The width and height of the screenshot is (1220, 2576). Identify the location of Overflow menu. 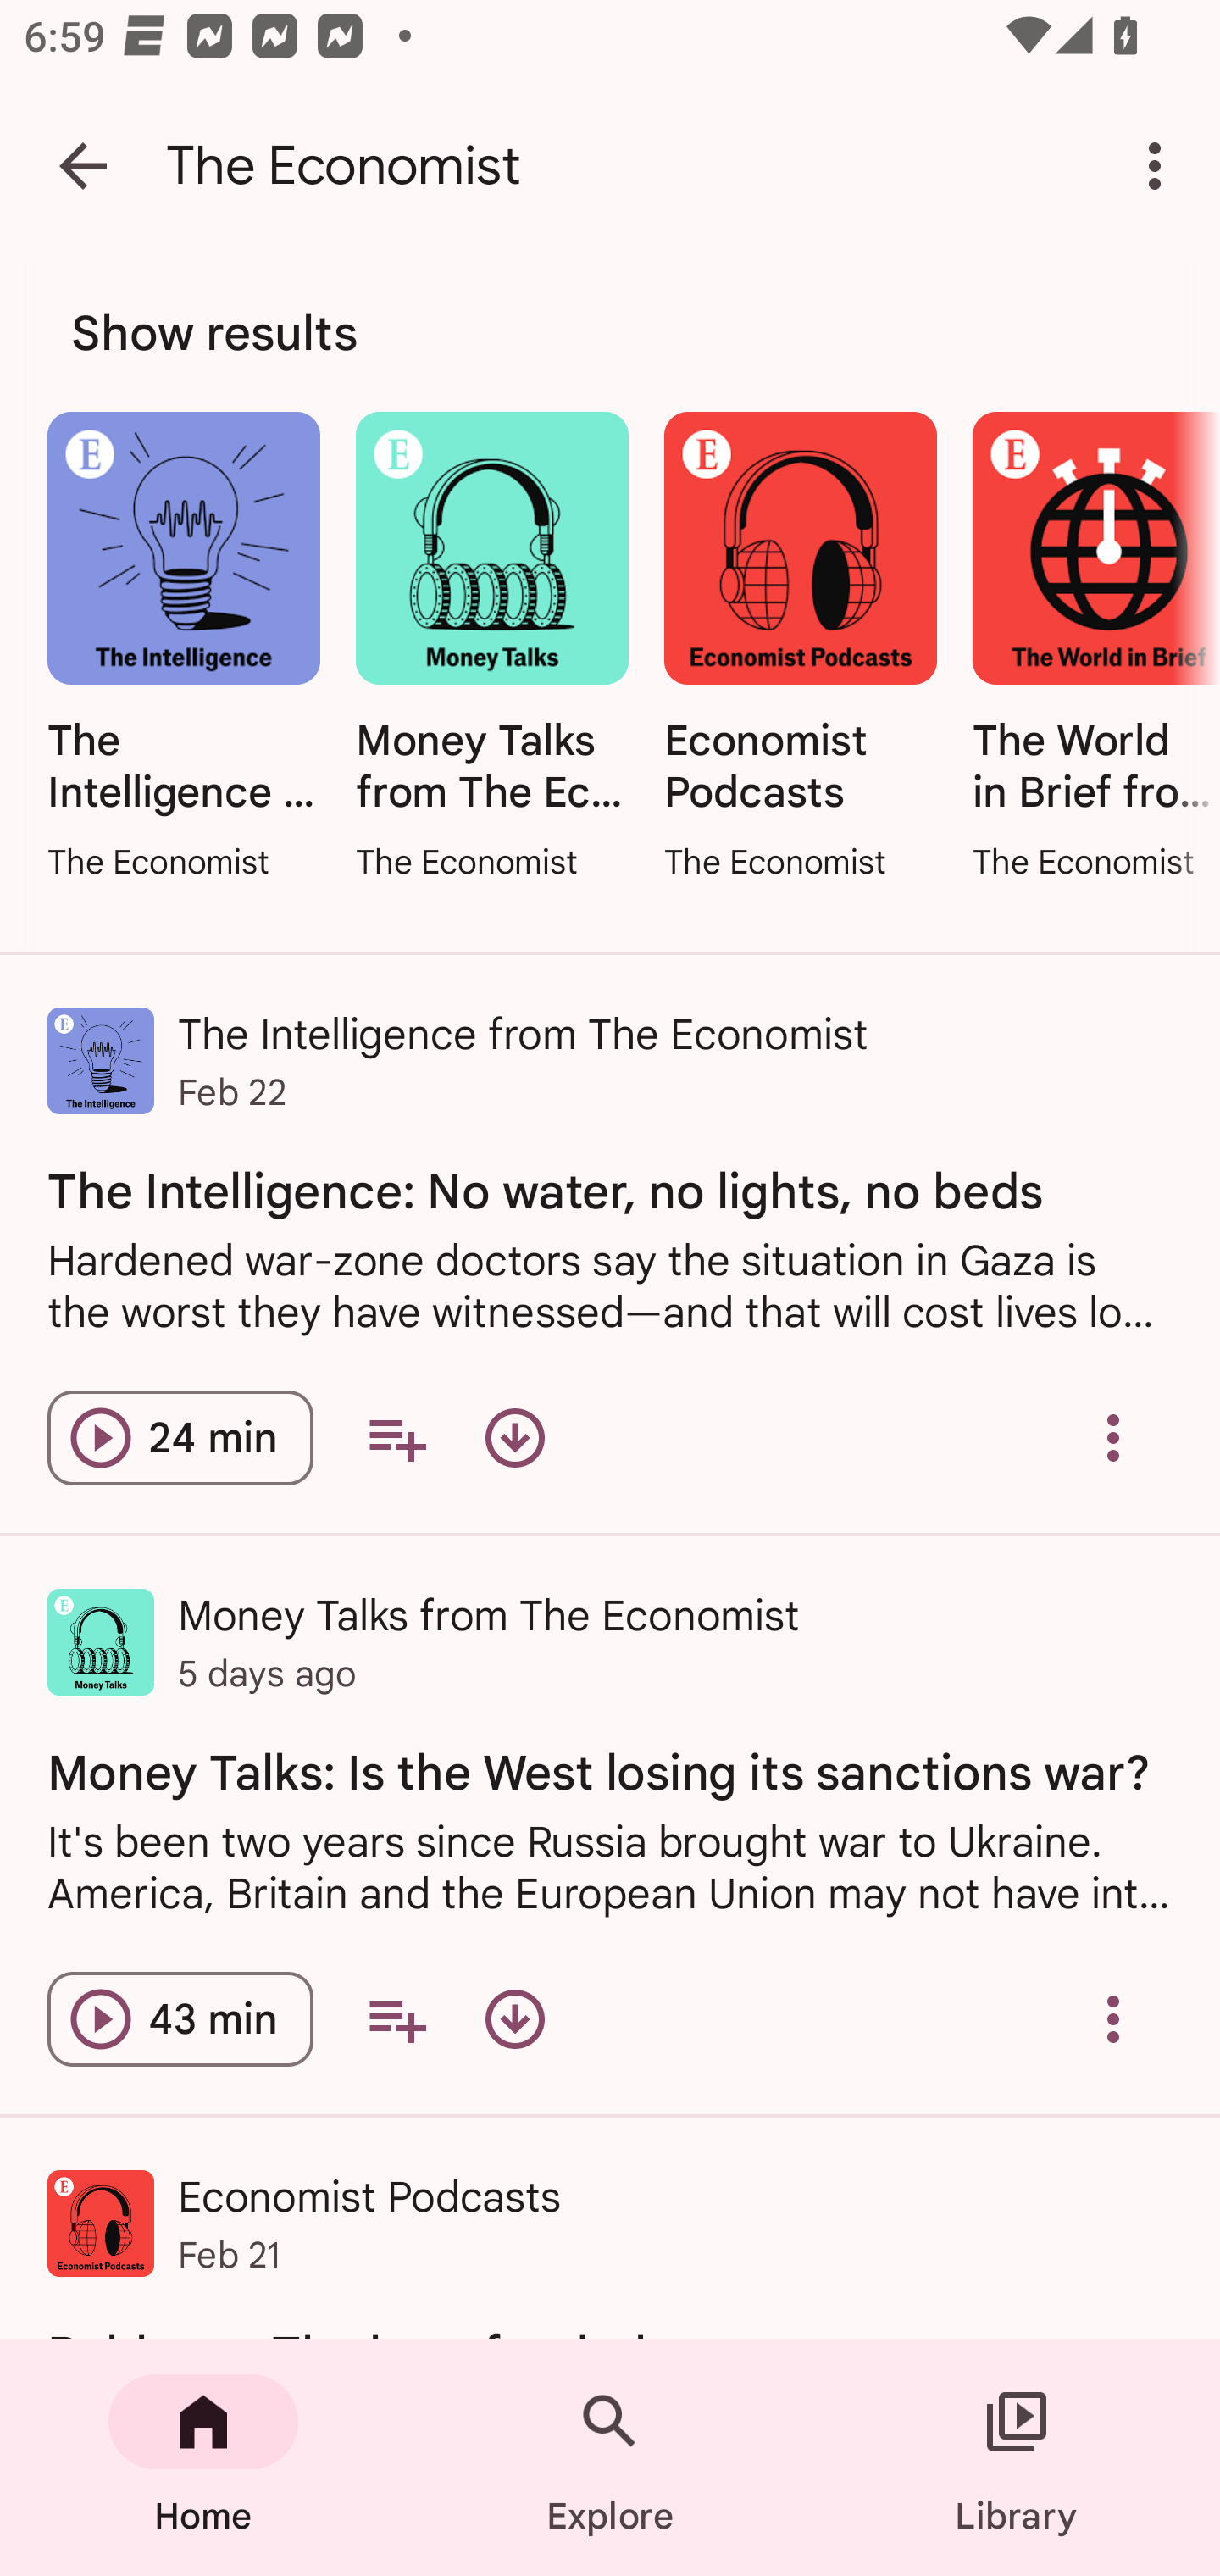
(1113, 2019).